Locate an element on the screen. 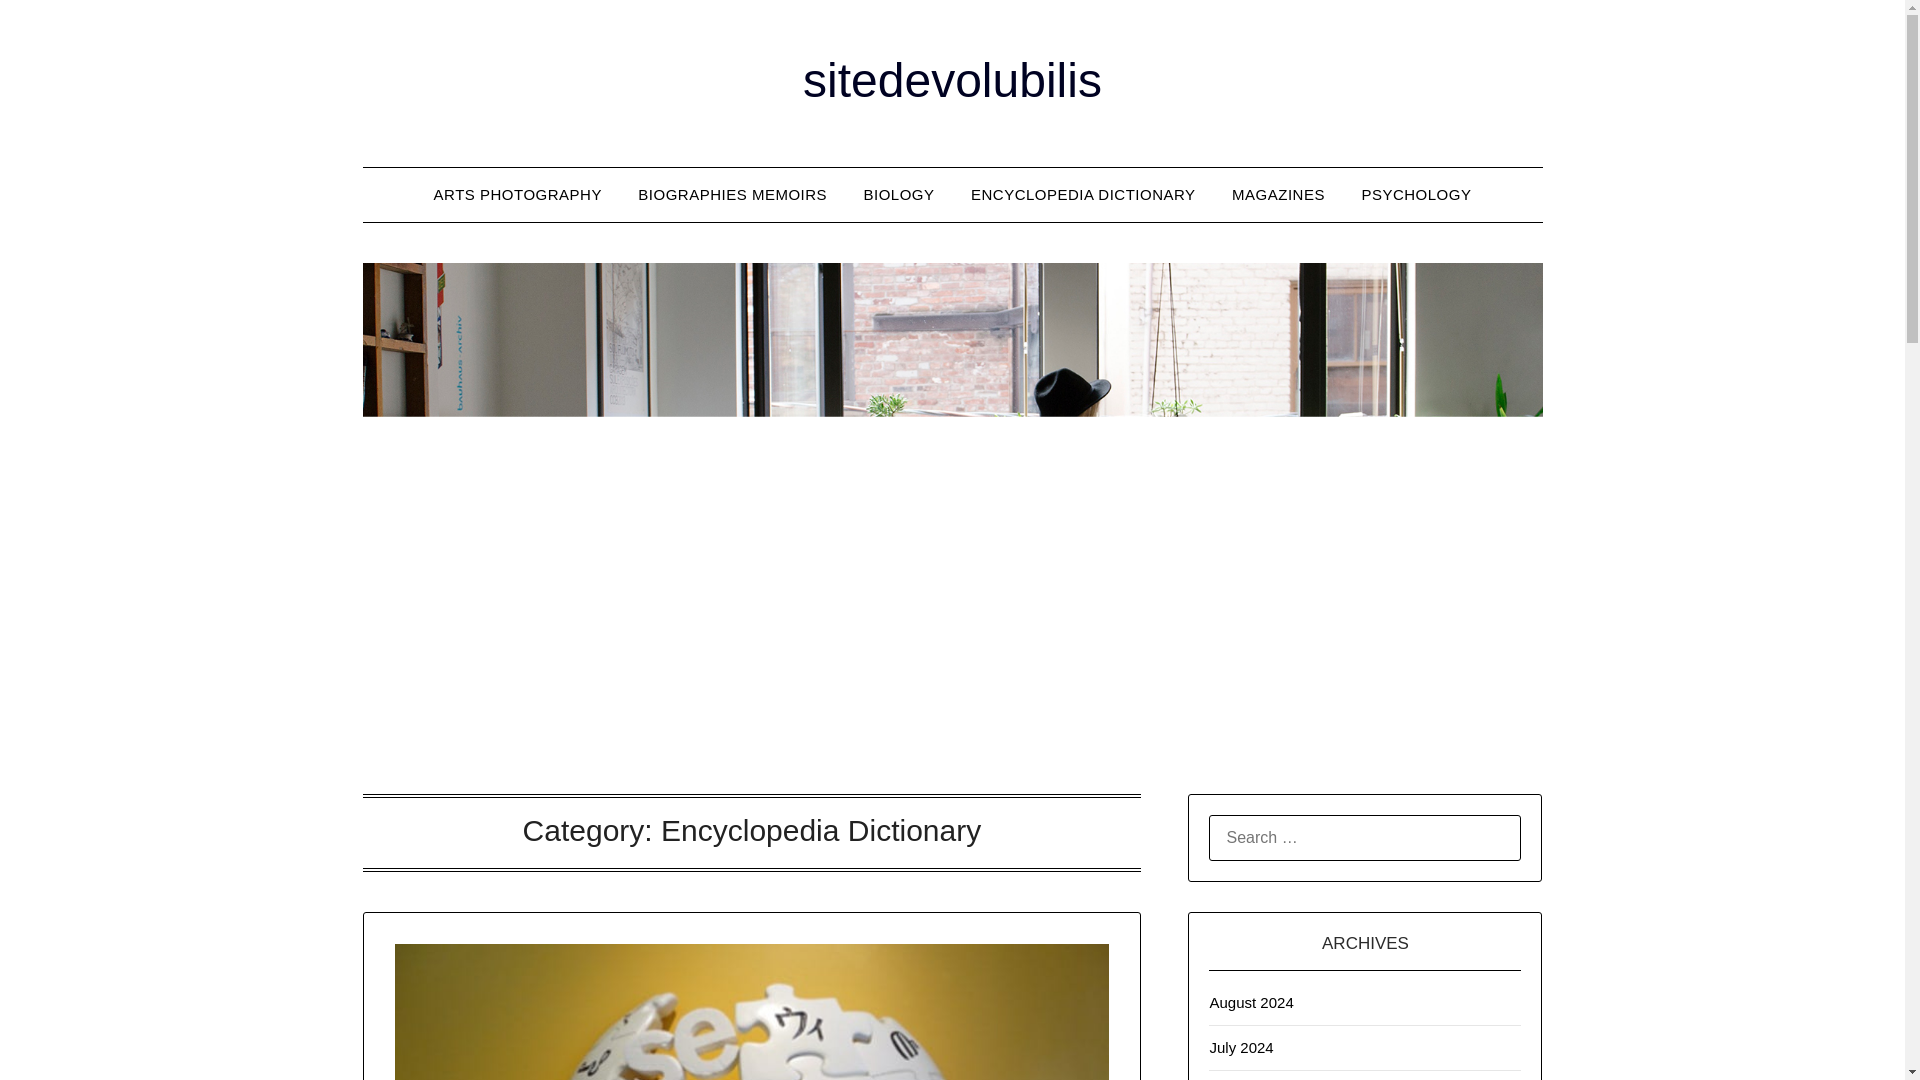 The height and width of the screenshot is (1080, 1920). Search is located at coordinates (50, 29).